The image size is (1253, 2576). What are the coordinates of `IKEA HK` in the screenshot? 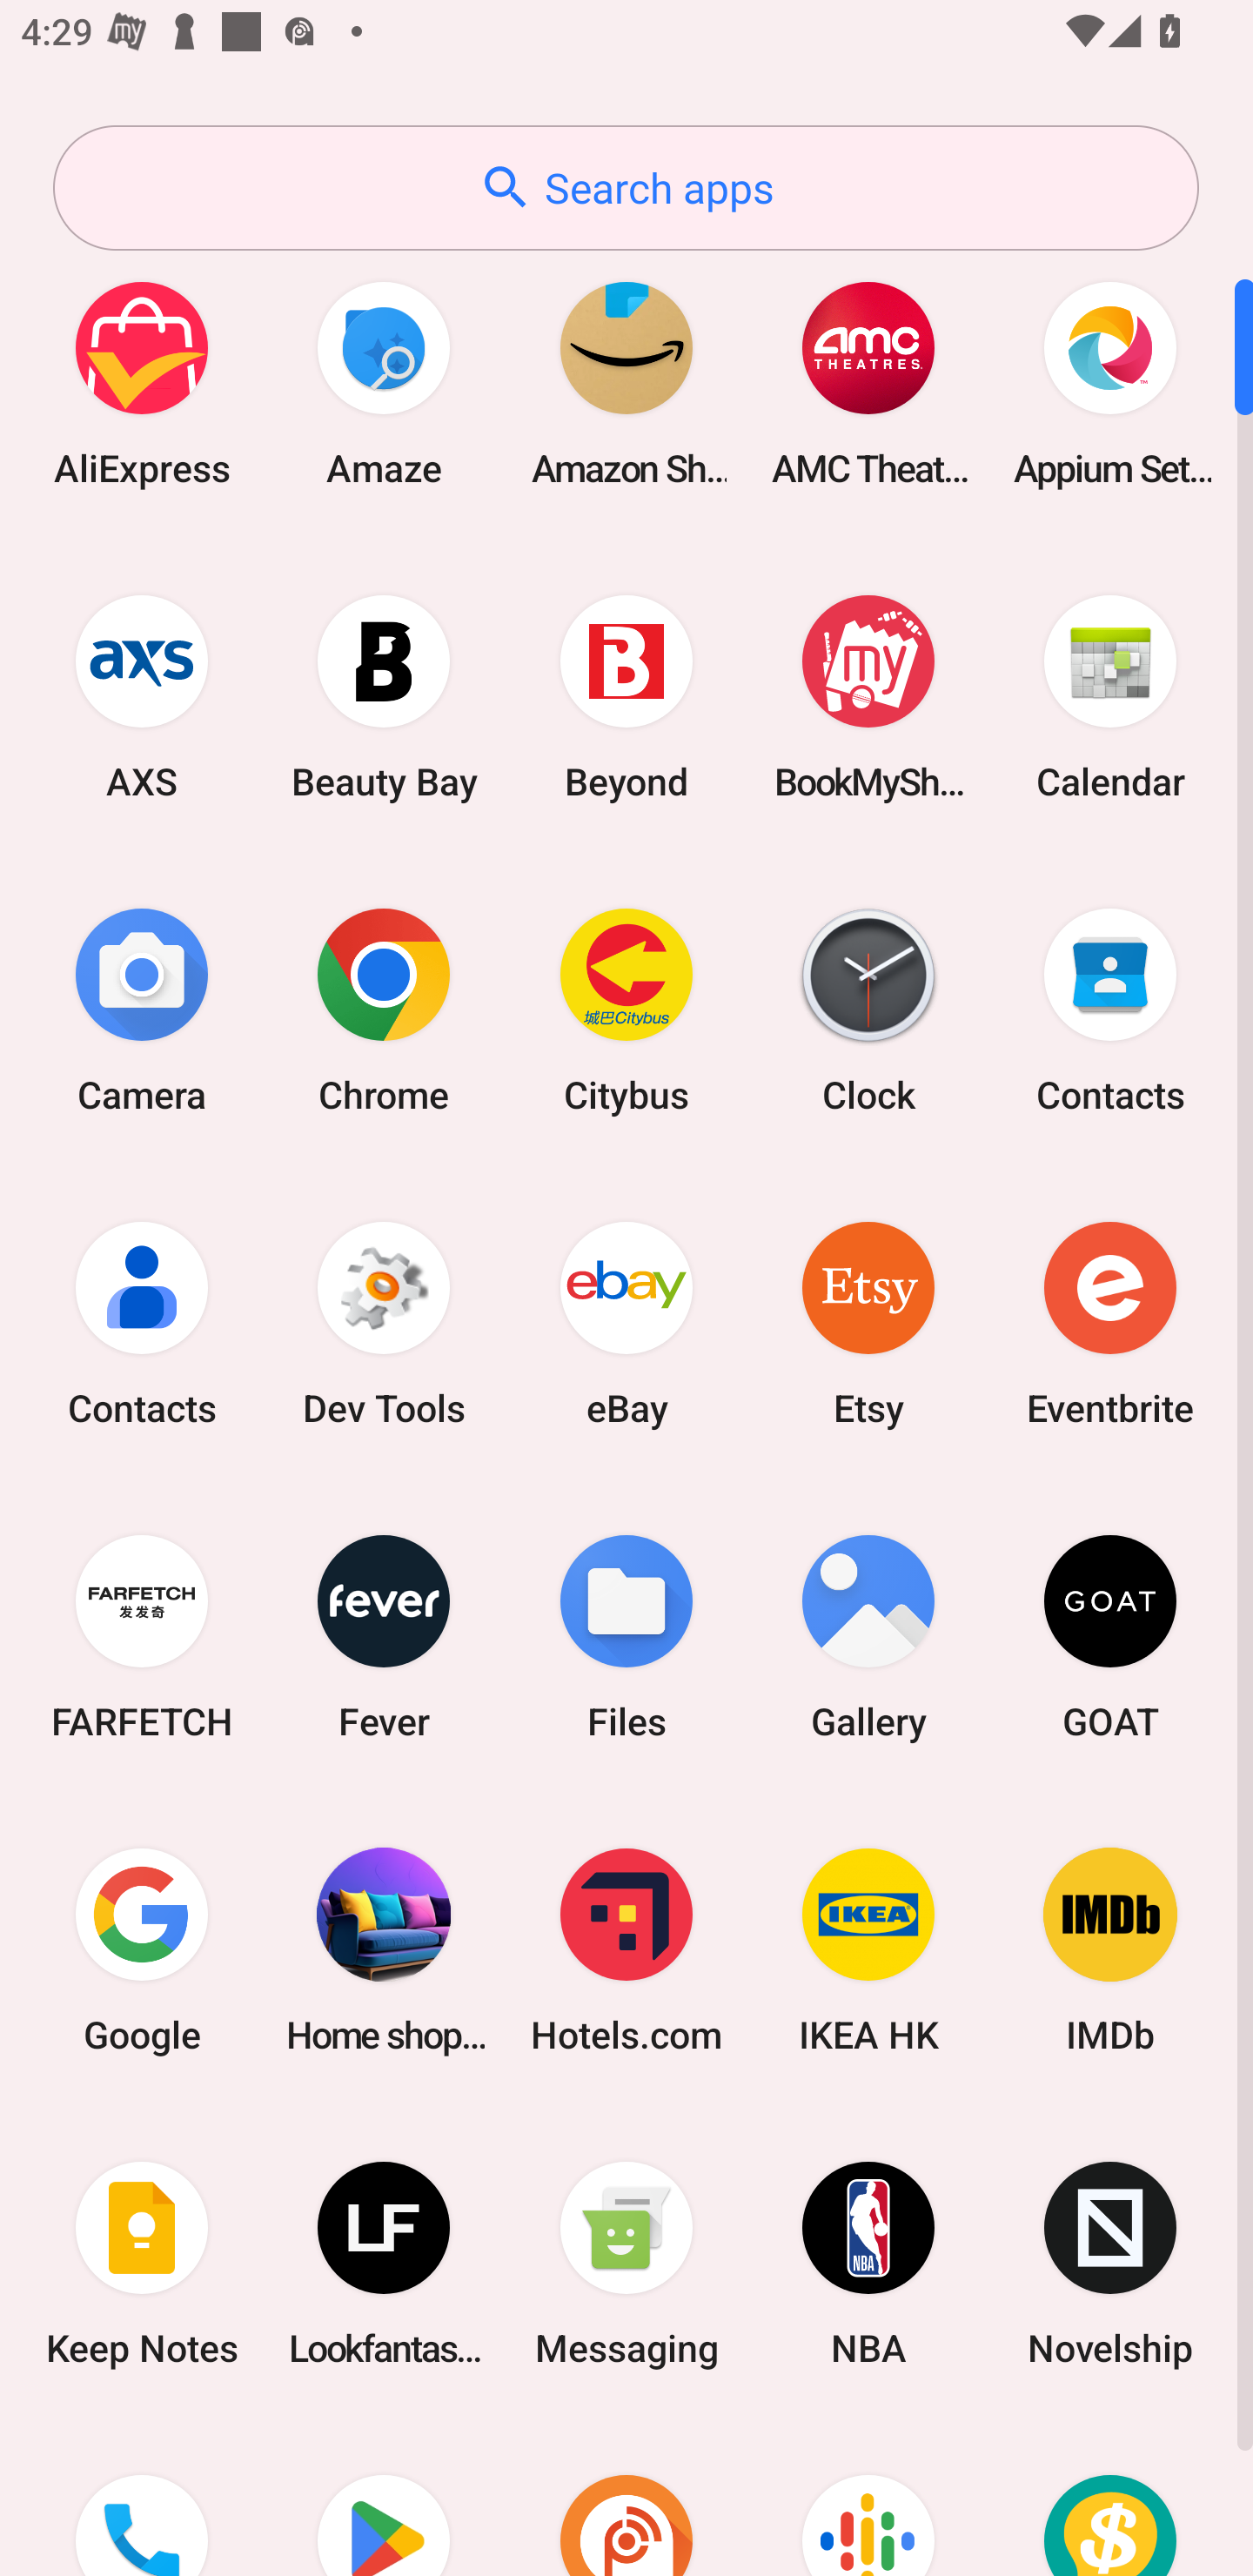 It's located at (868, 1949).